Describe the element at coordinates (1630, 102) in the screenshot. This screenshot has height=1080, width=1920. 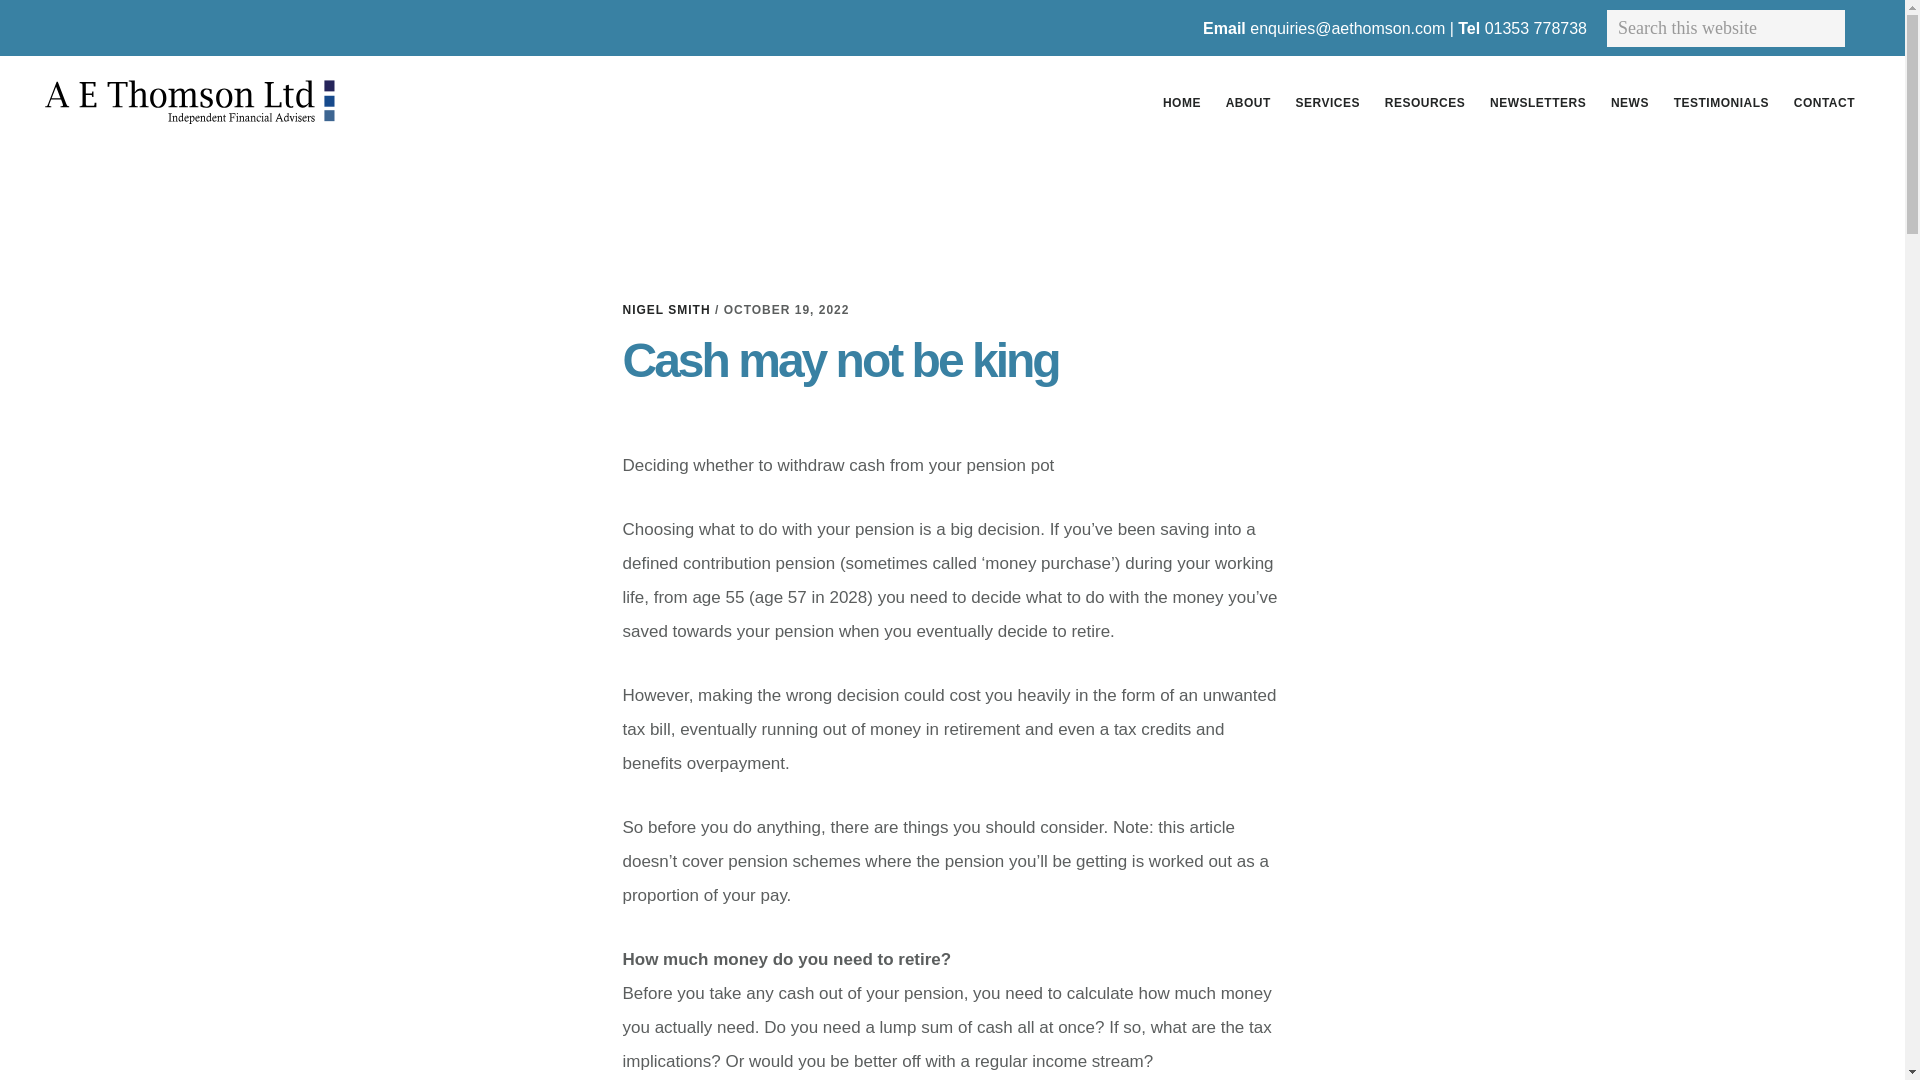
I see `NEWS` at that location.